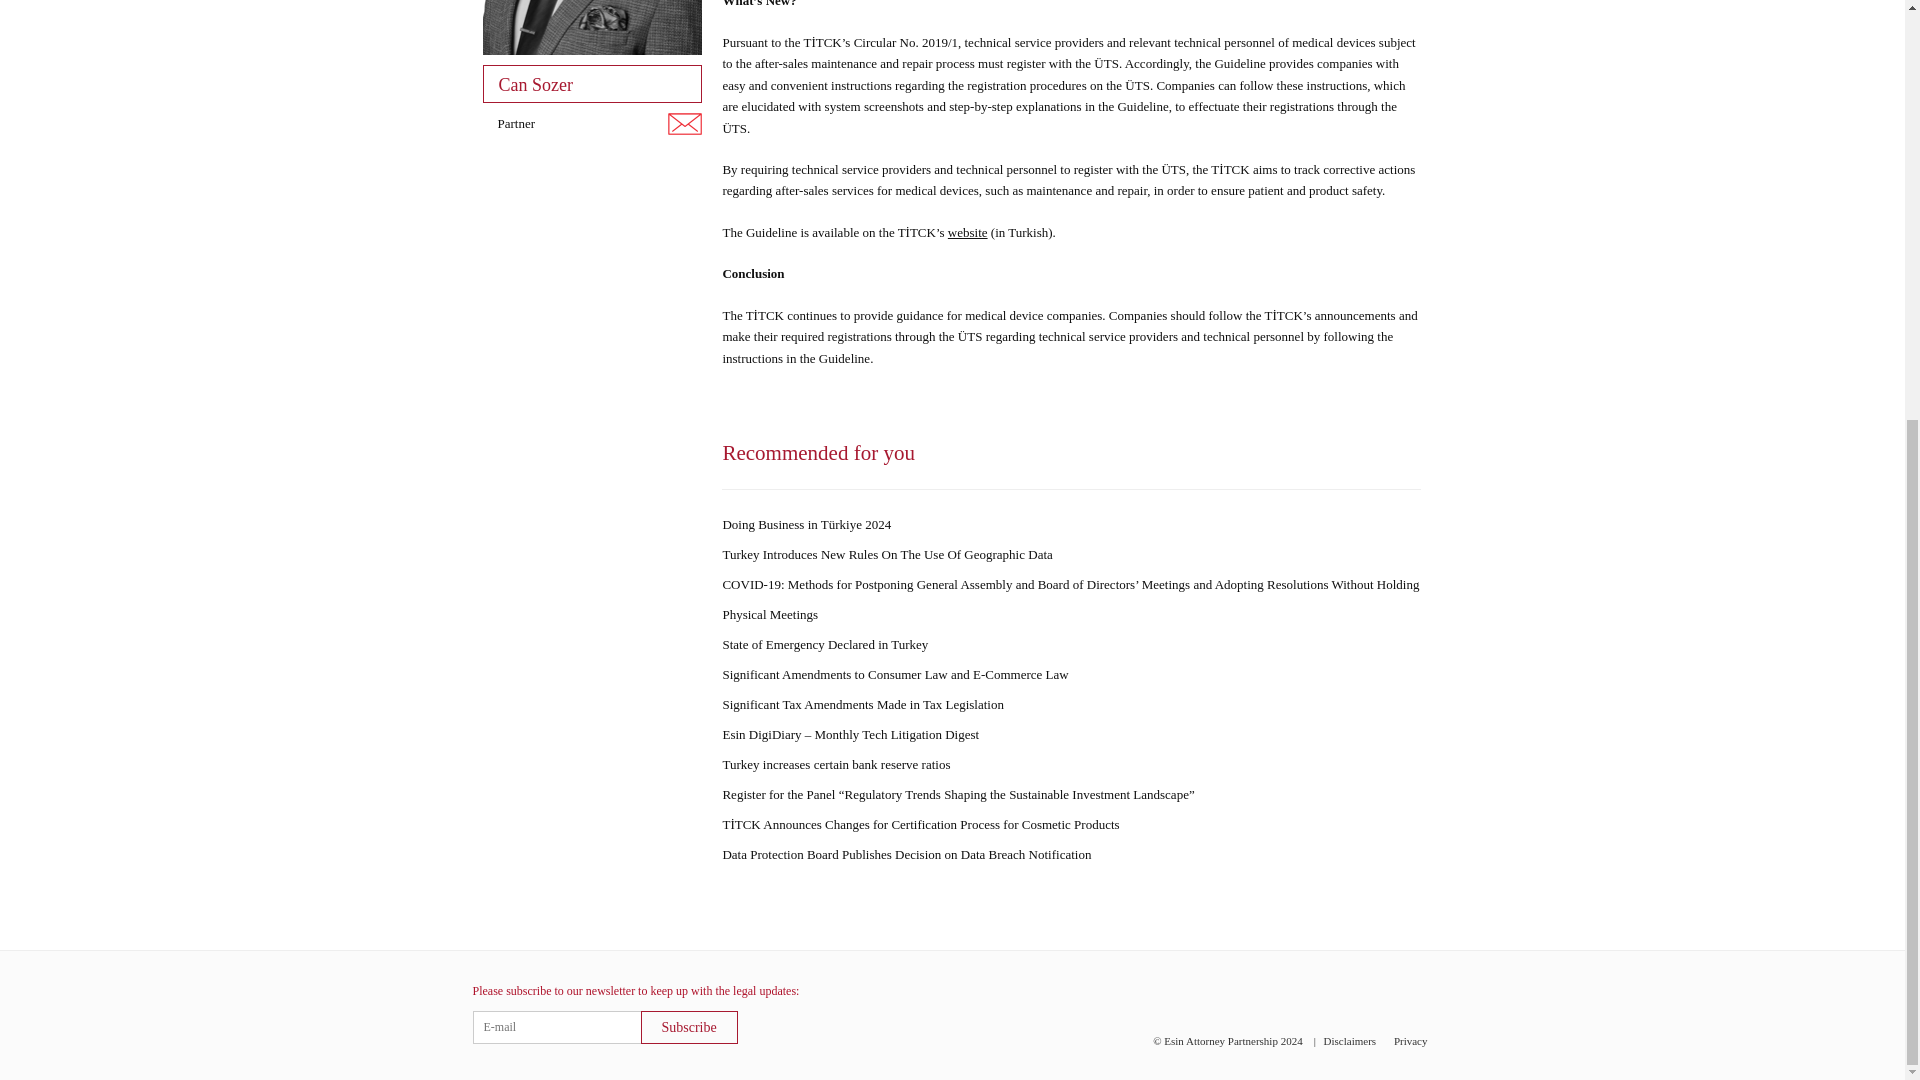  What do you see at coordinates (968, 232) in the screenshot?
I see `website` at bounding box center [968, 232].